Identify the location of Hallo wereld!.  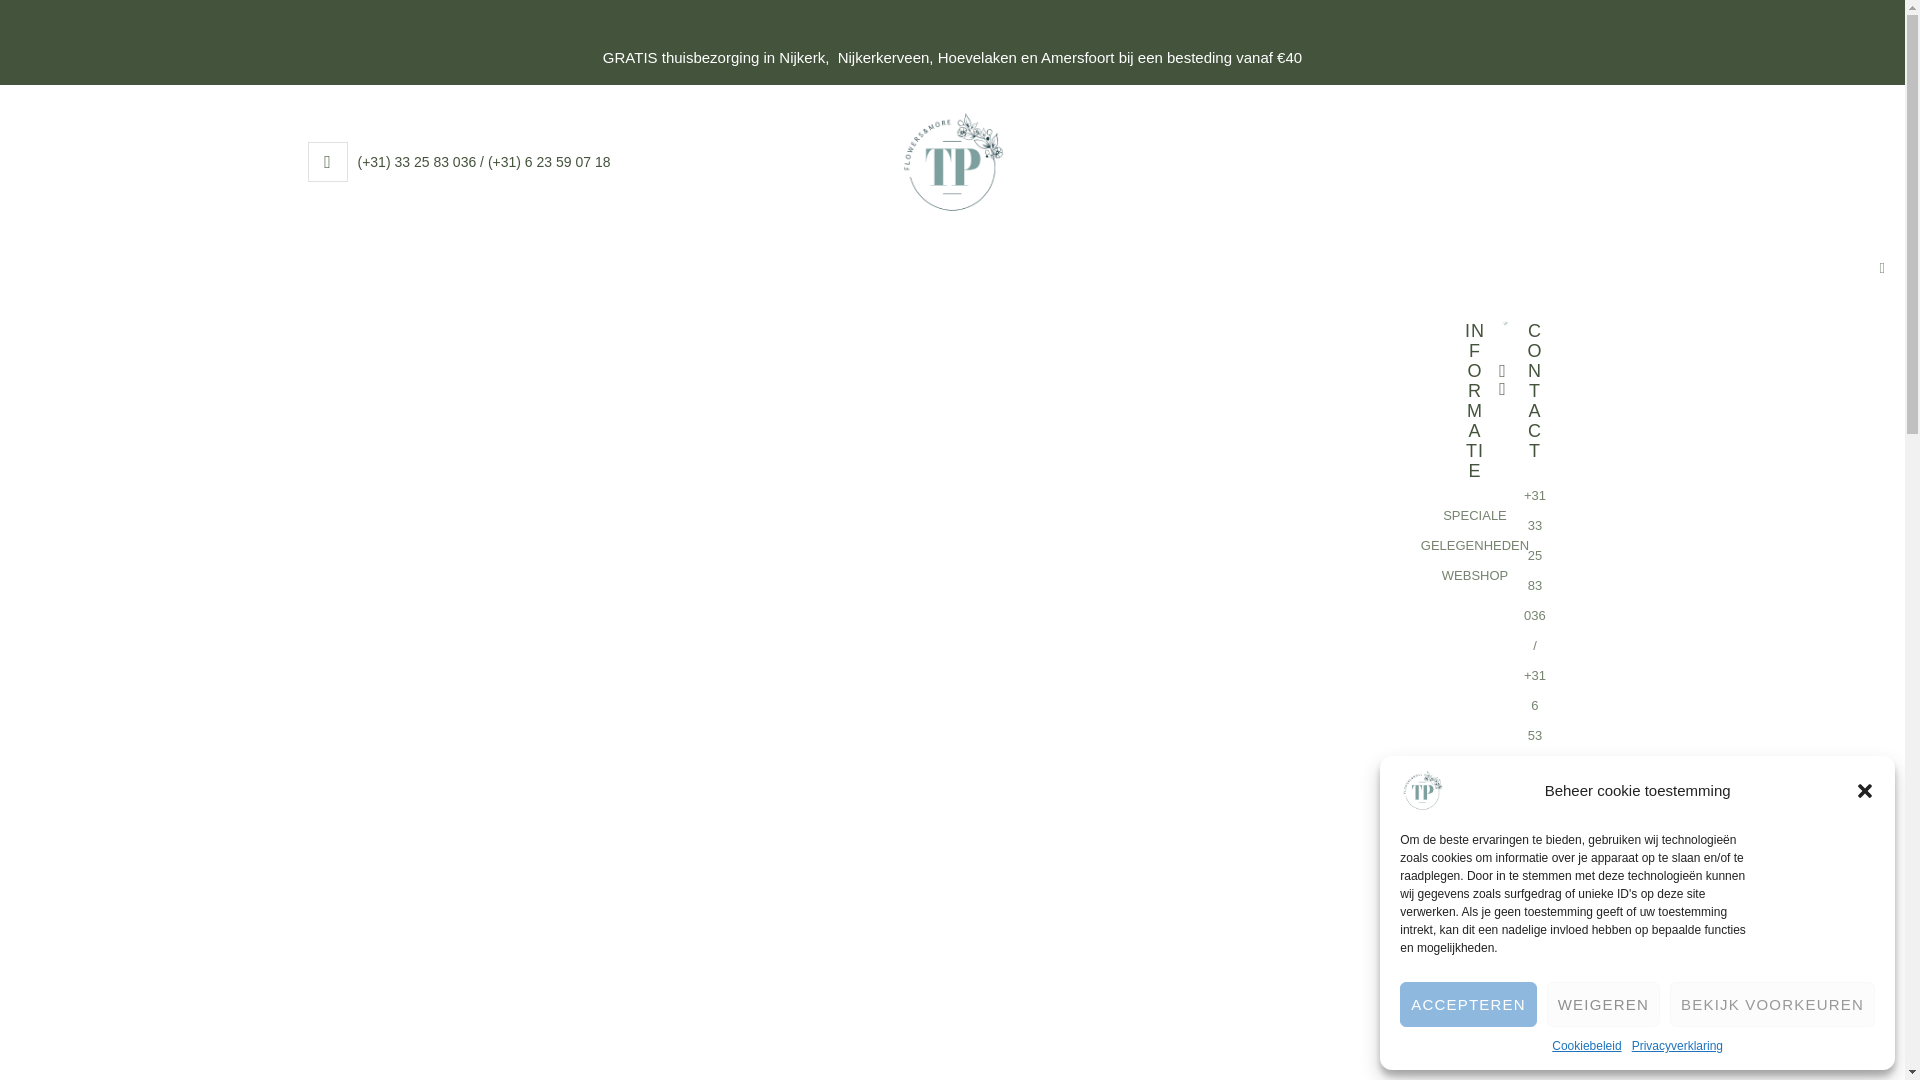
(1568, 438).